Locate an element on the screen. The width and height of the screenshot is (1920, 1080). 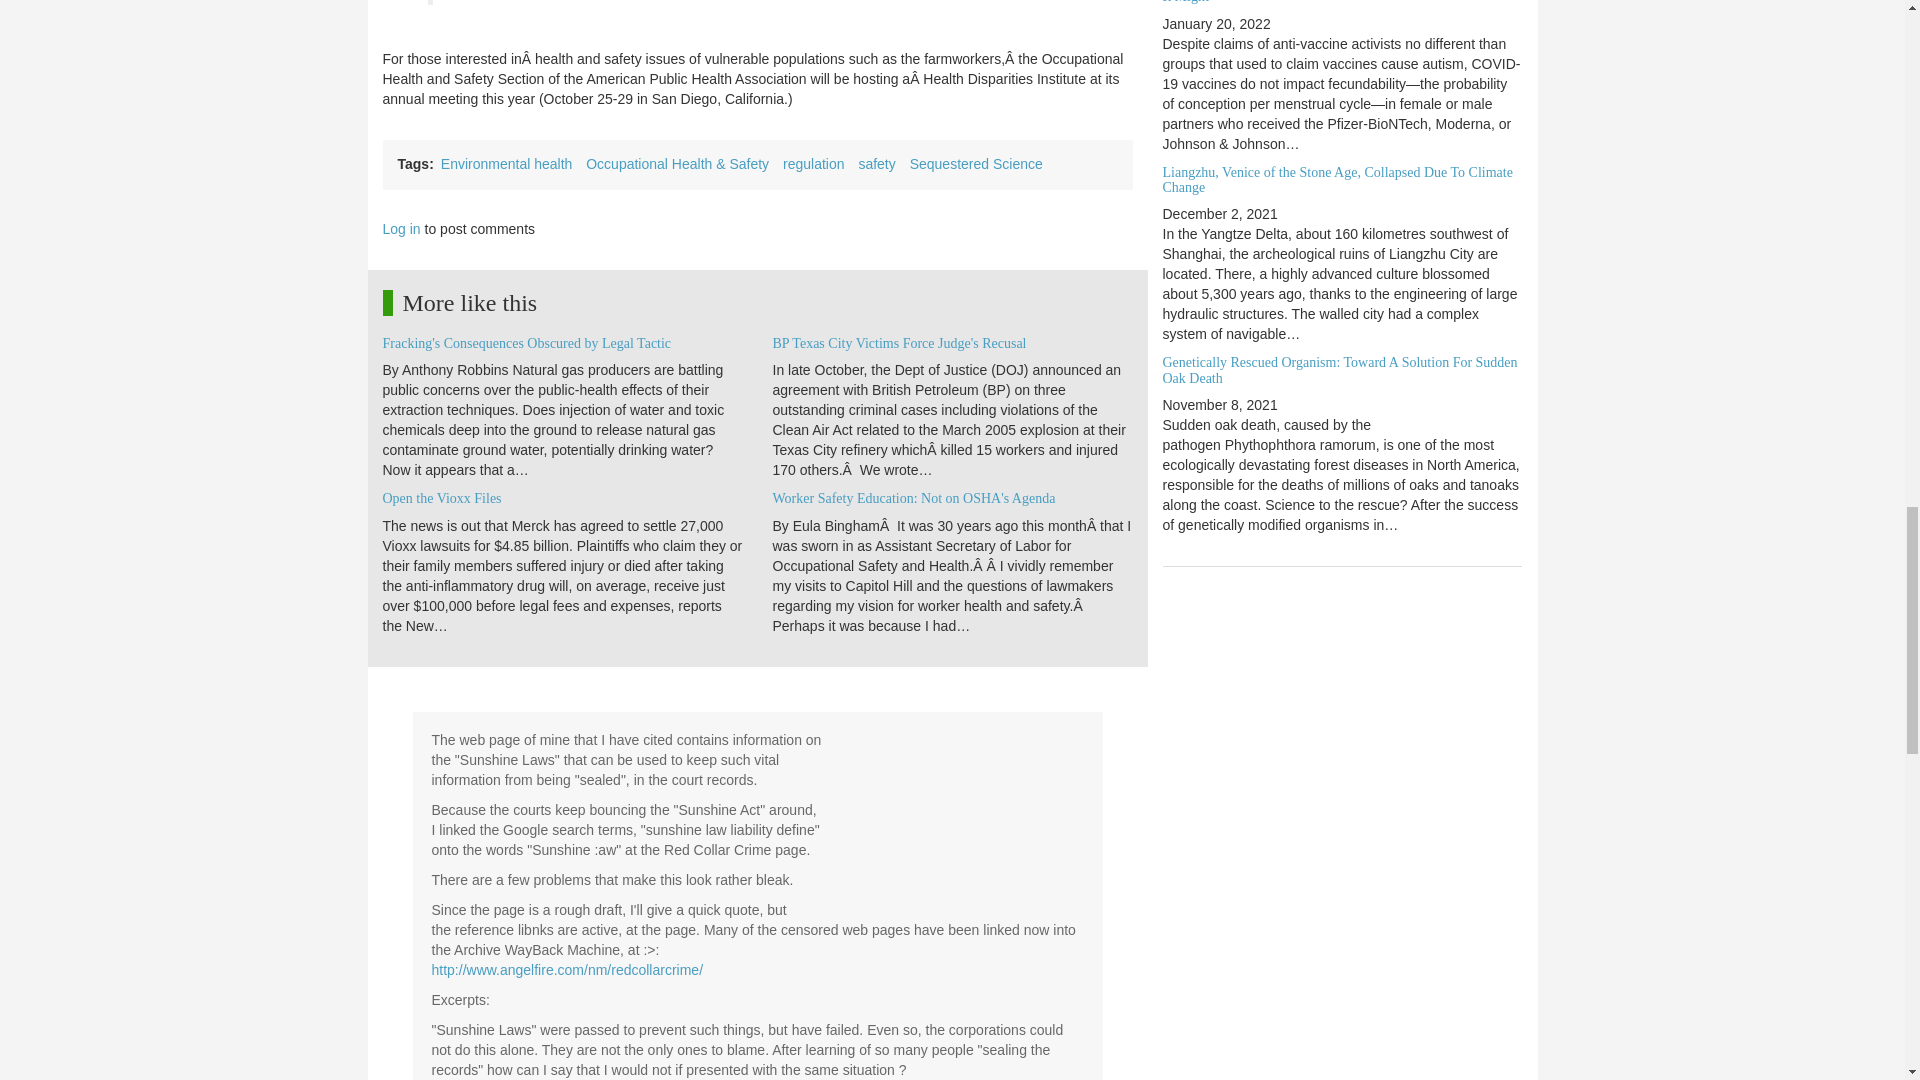
BP Texas City Victims Force Judge's Recusal is located at coordinates (898, 343).